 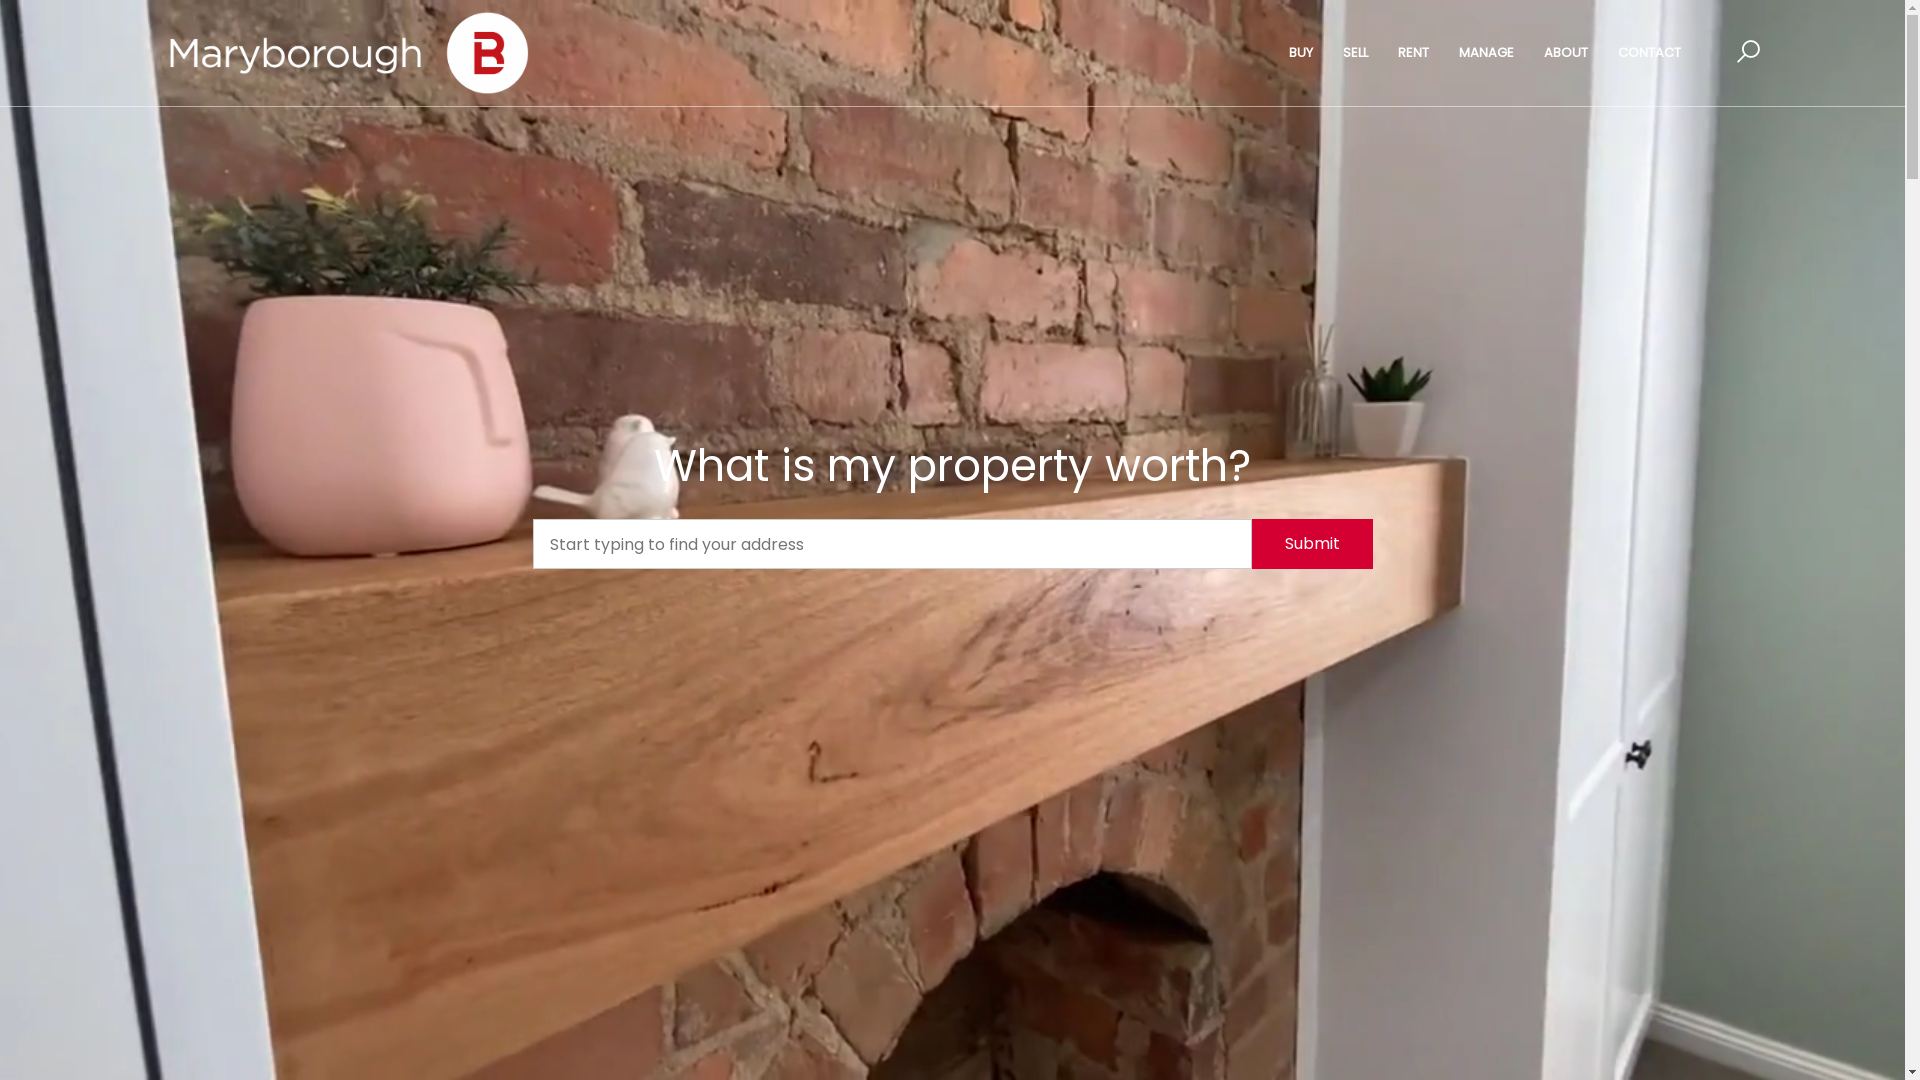 I want to click on CONTACT, so click(x=1650, y=53).